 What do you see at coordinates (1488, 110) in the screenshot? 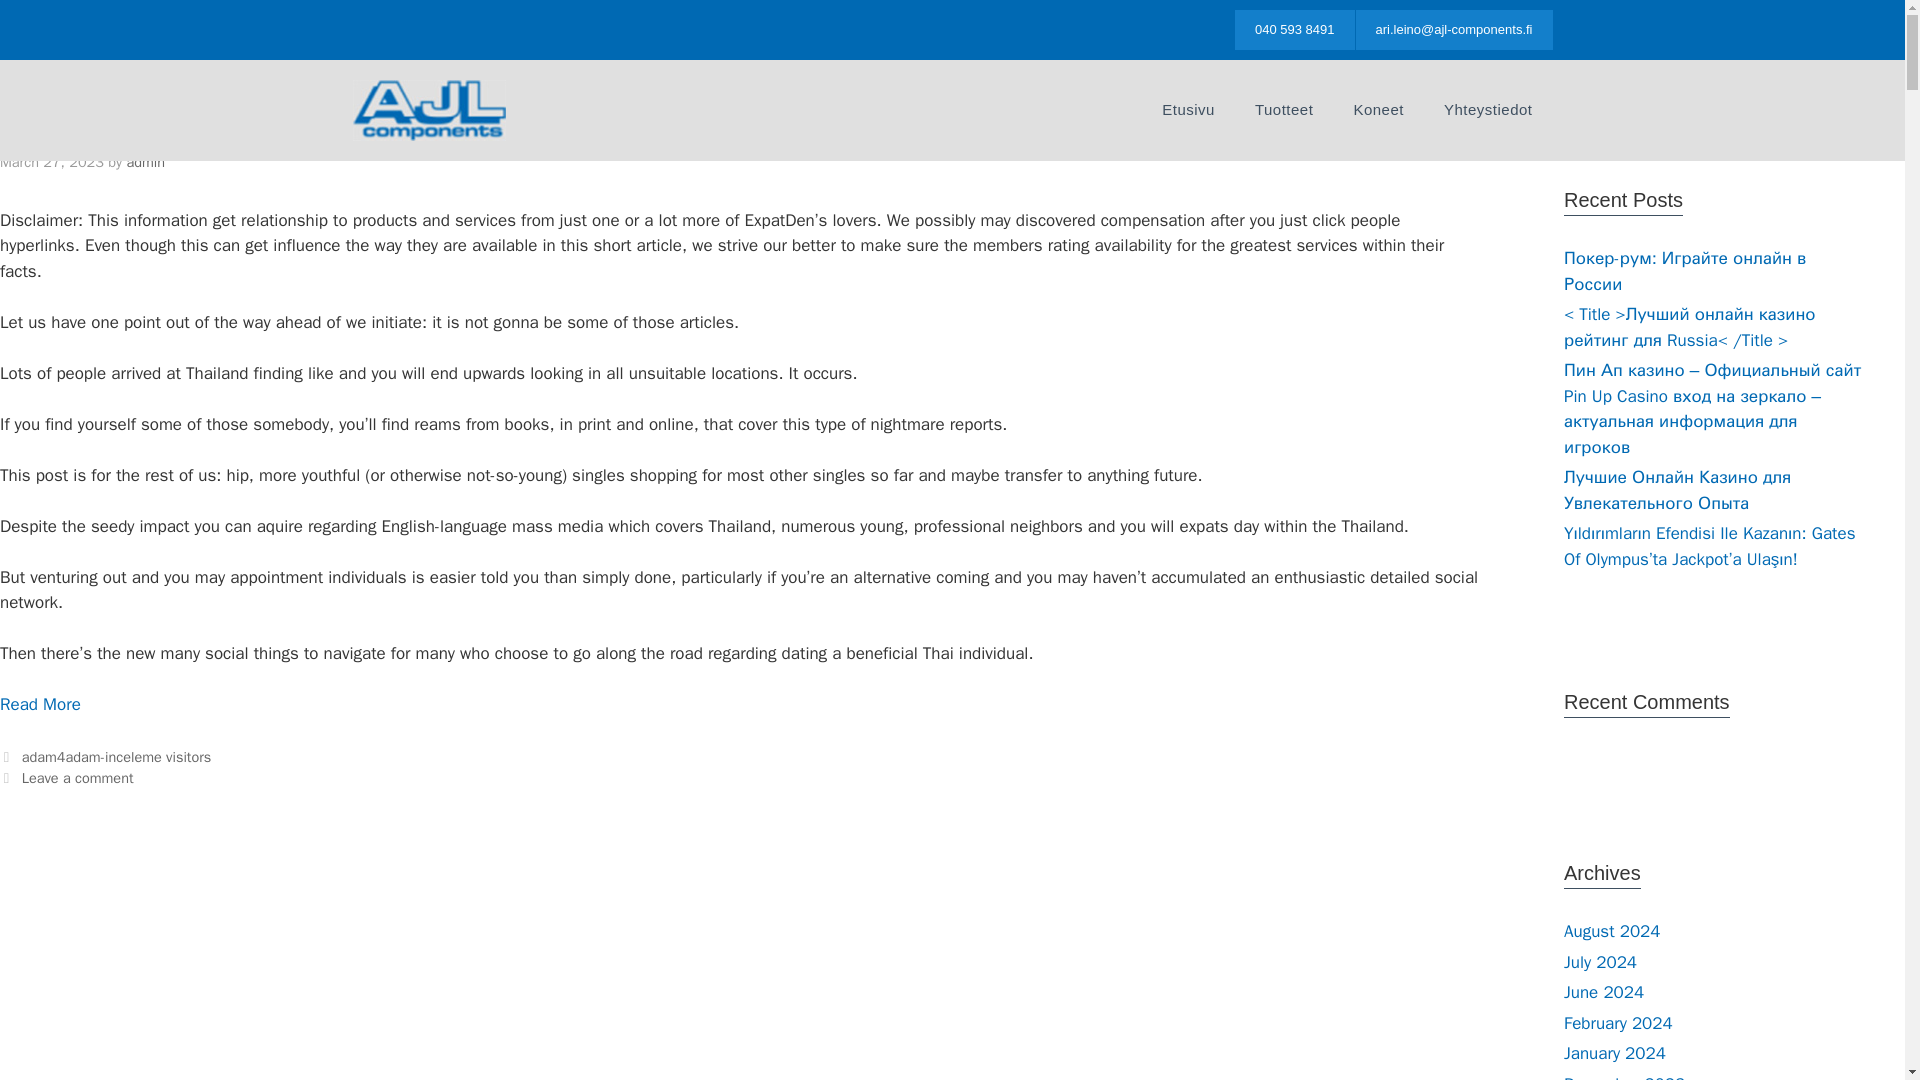
I see `Yhteystiedot` at bounding box center [1488, 110].